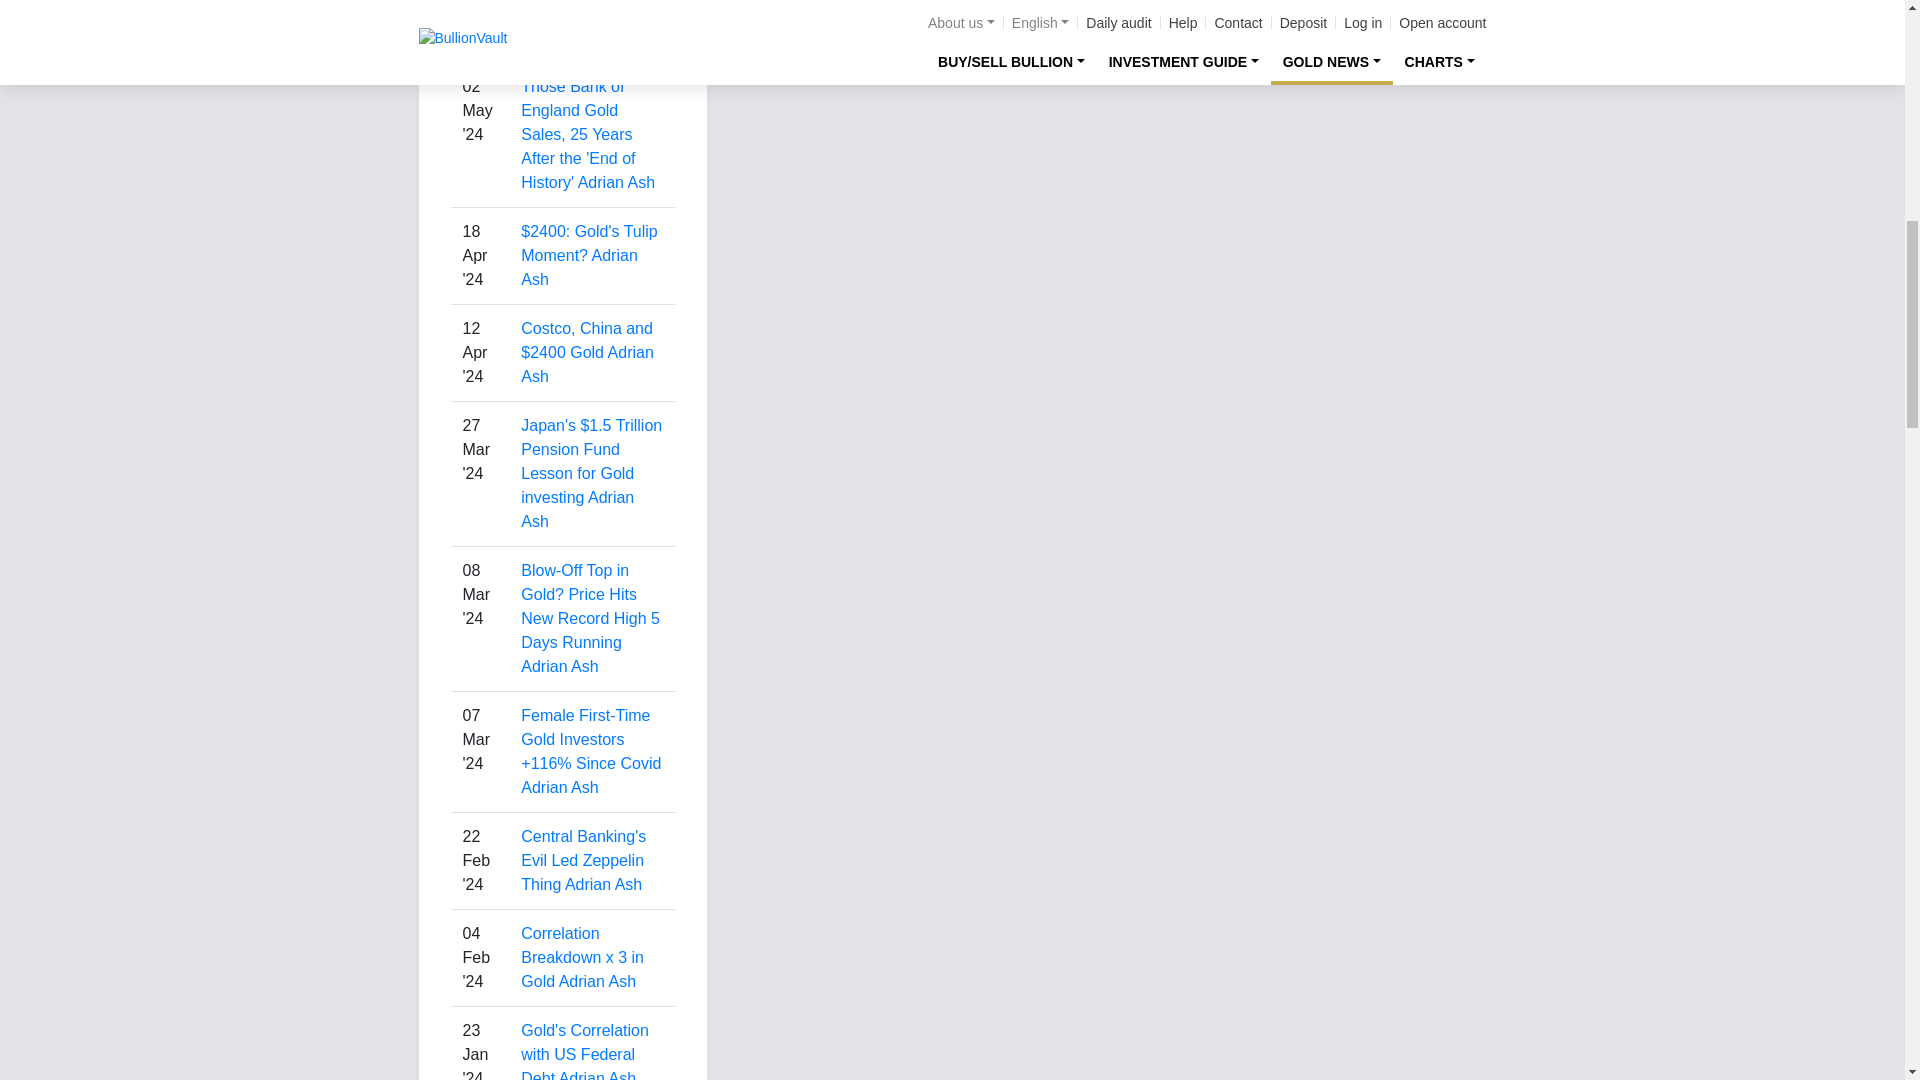 This screenshot has height=1080, width=1920. I want to click on View user profile., so click(578, 268).